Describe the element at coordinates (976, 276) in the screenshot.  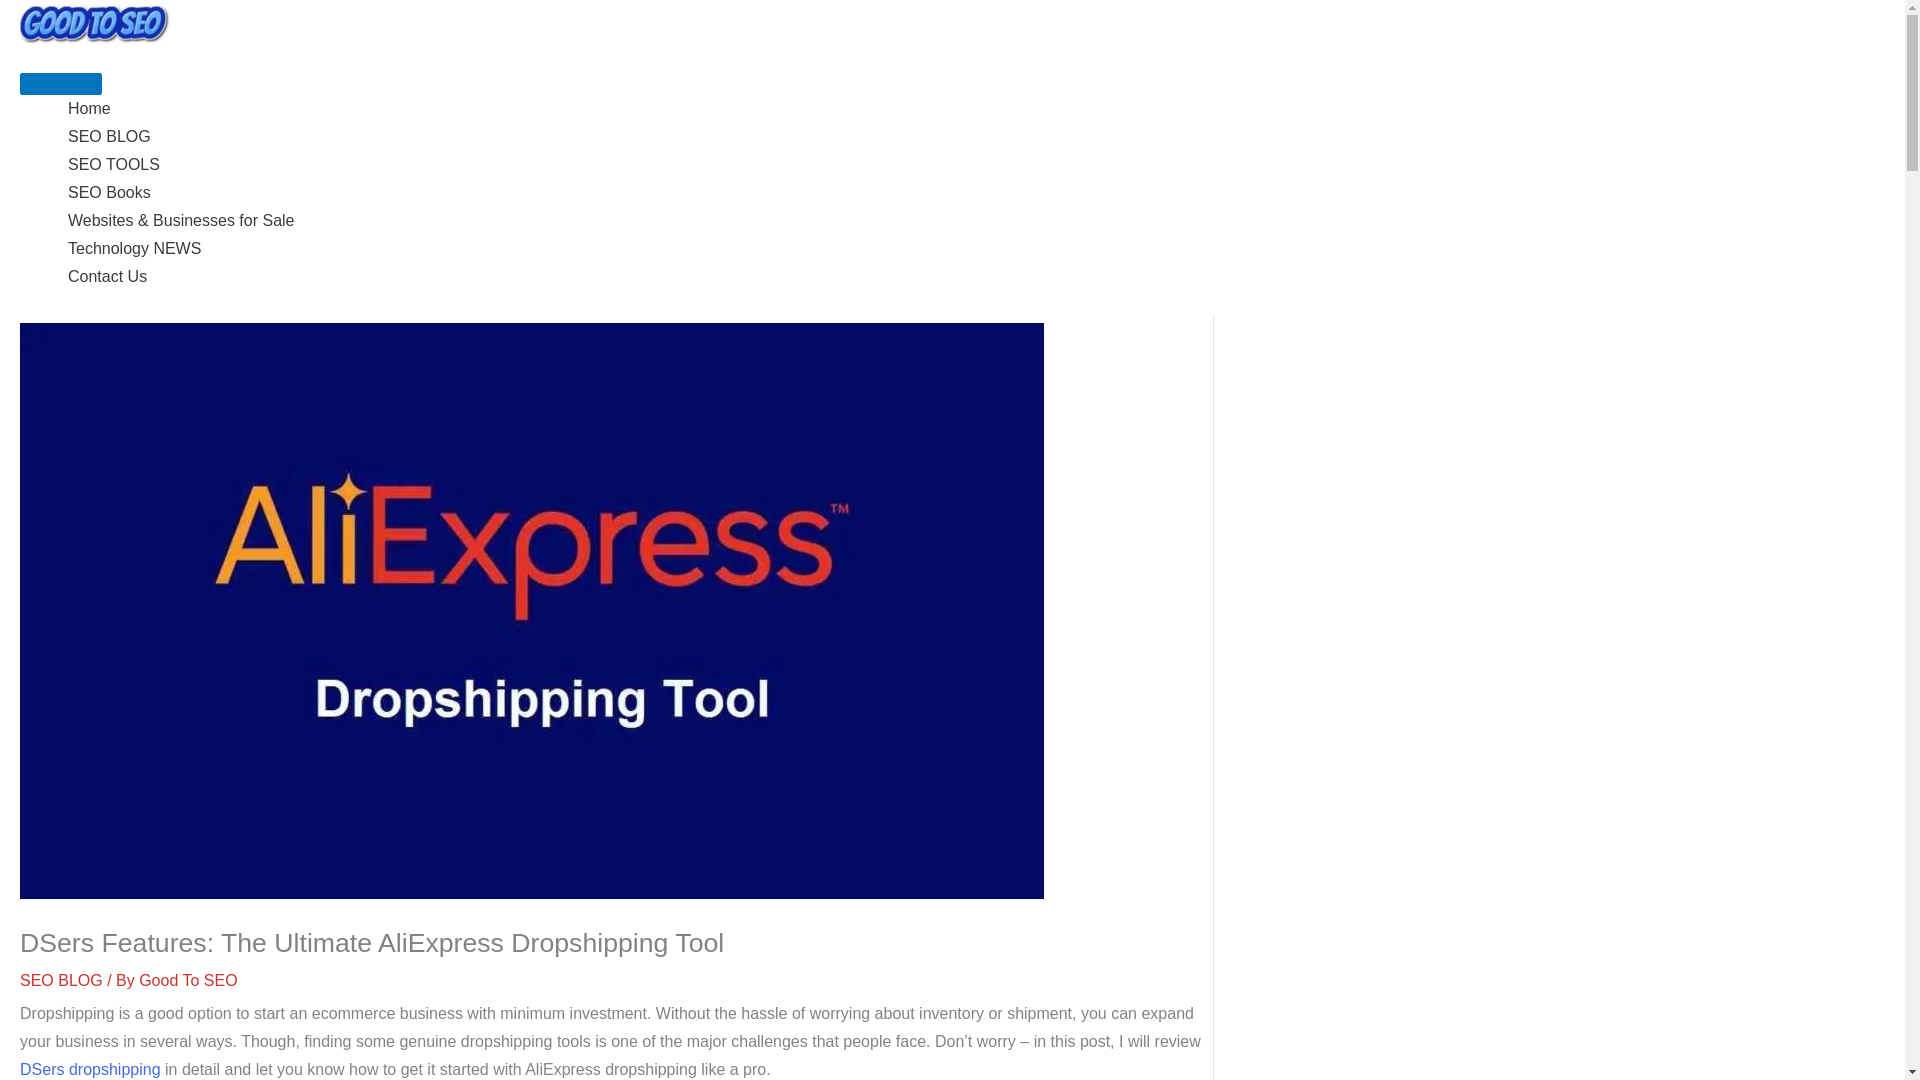
I see `Contact Us` at that location.